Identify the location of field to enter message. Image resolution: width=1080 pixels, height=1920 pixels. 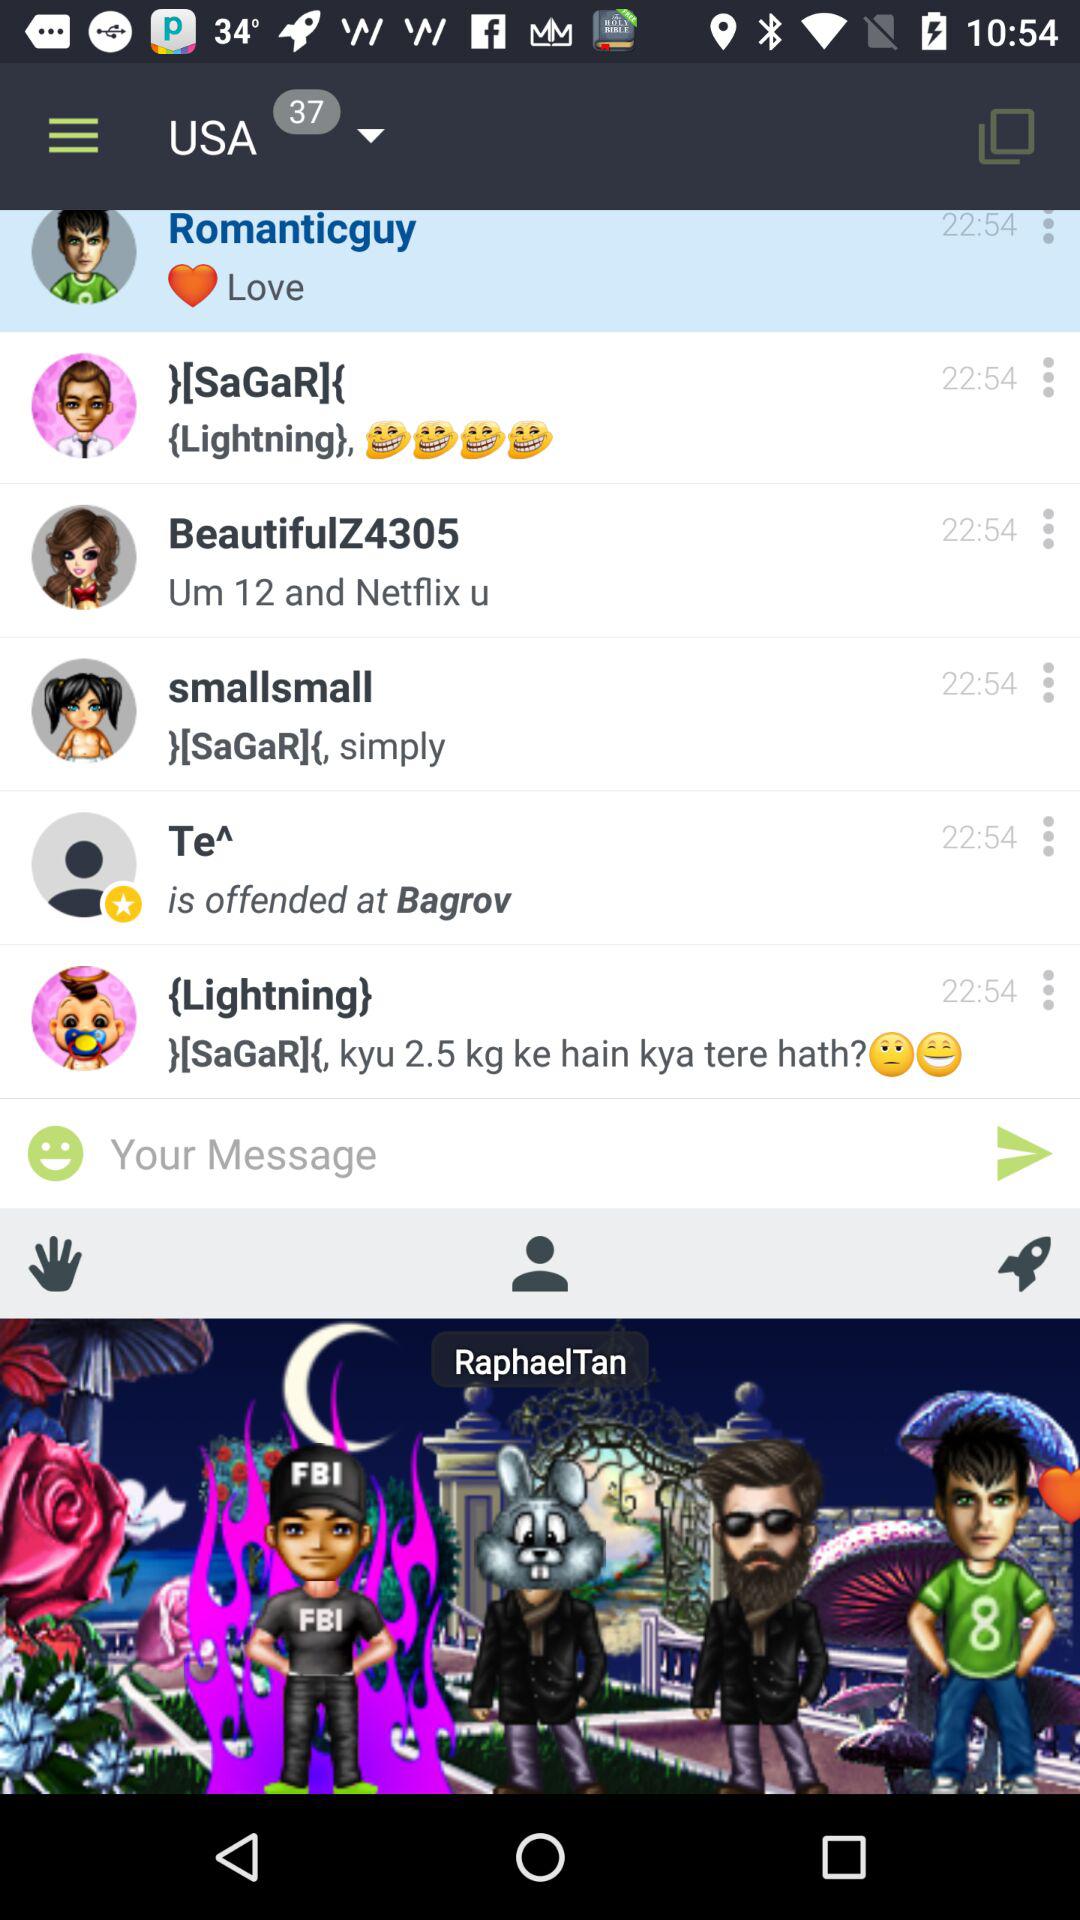
(540, 1152).